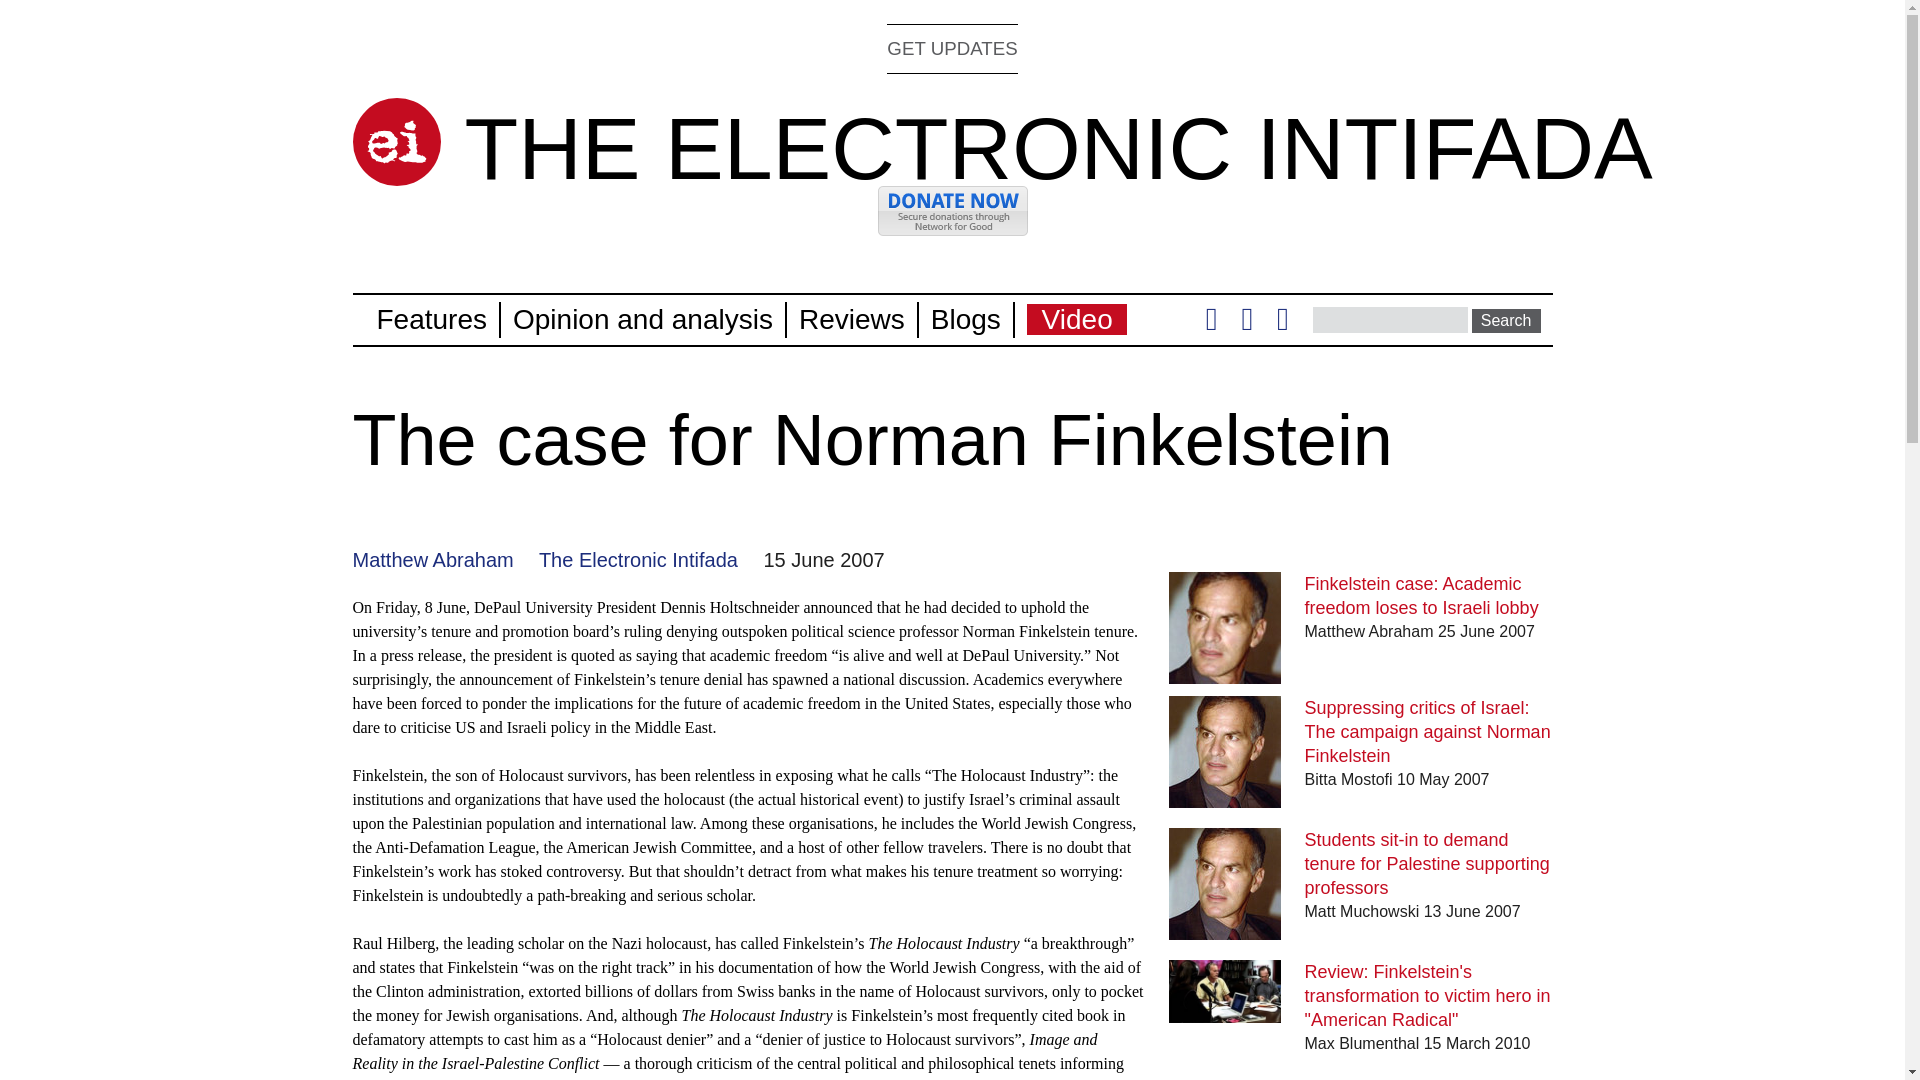 This screenshot has width=1920, height=1080. I want to click on Enter the terms you wish to search for., so click(1390, 319).